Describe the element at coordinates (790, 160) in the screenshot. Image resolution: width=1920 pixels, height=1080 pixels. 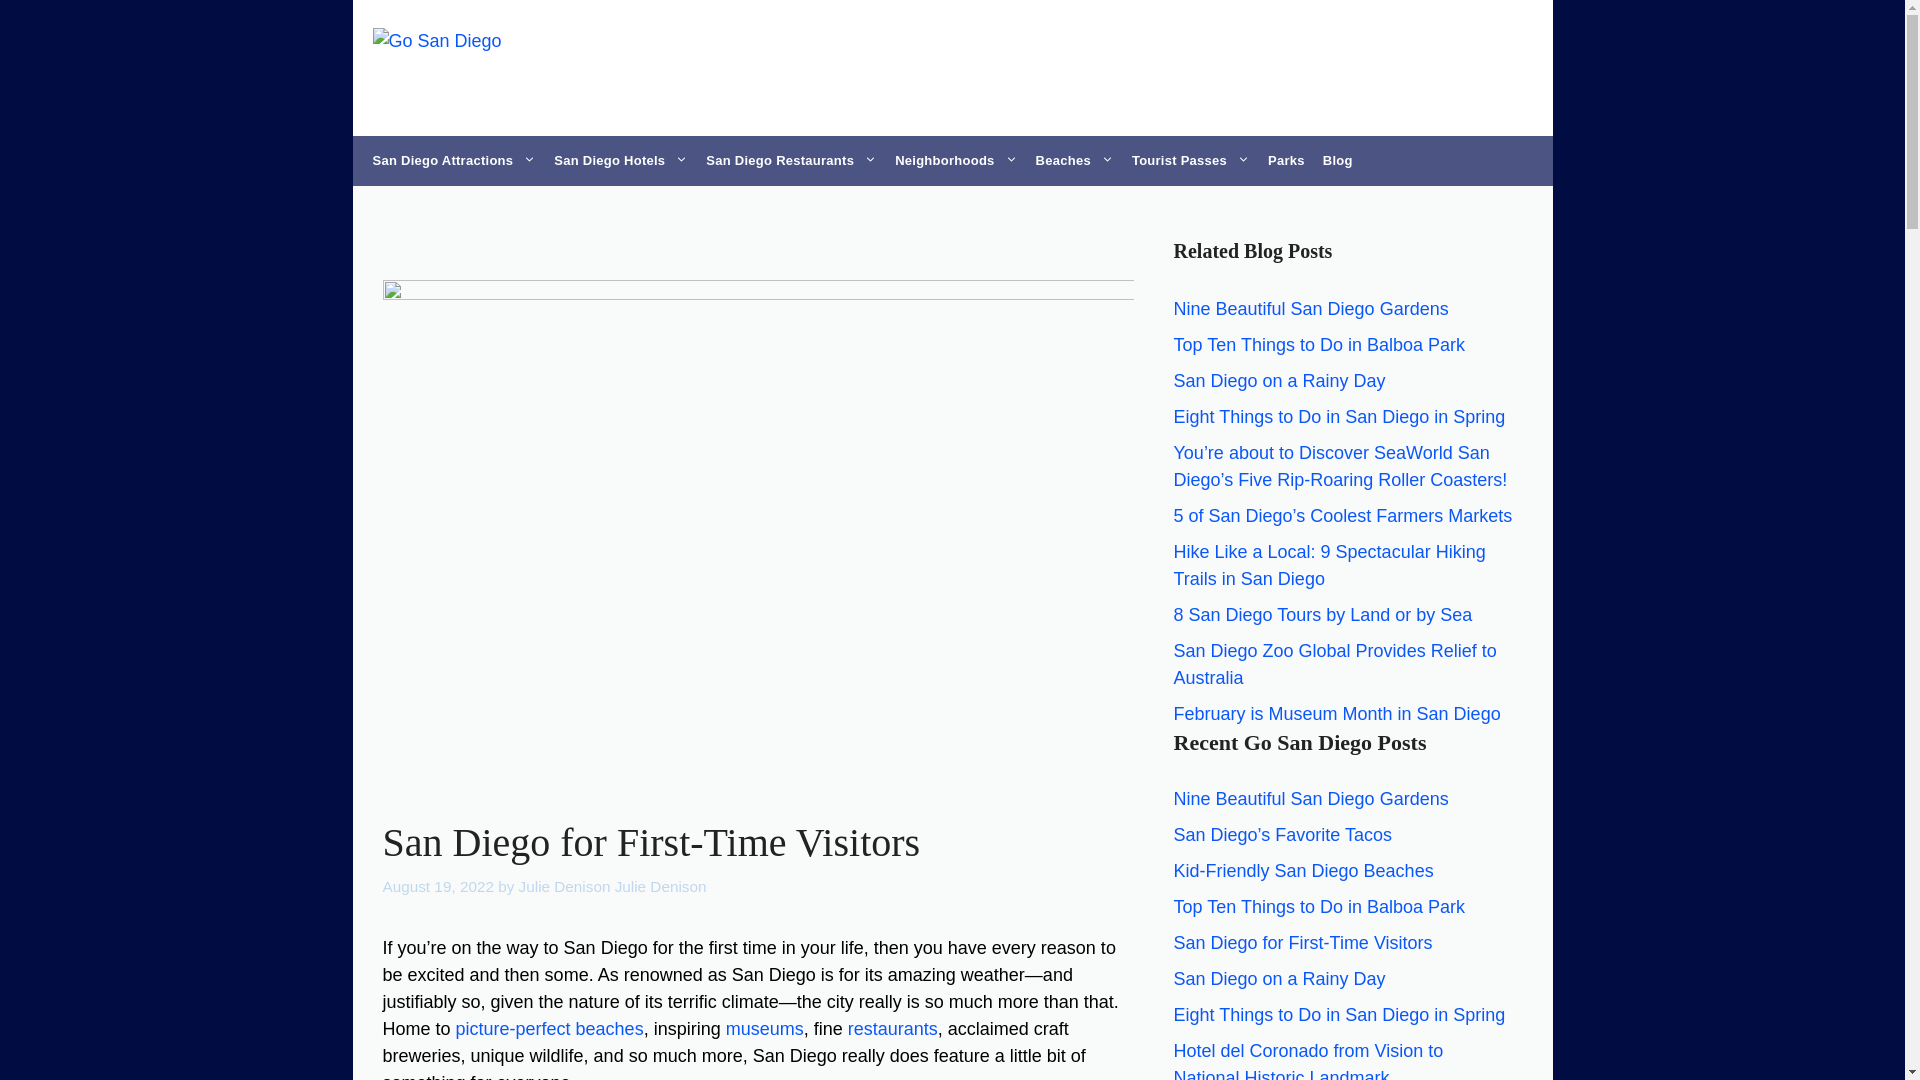
I see `San Diego Restaurants` at that location.